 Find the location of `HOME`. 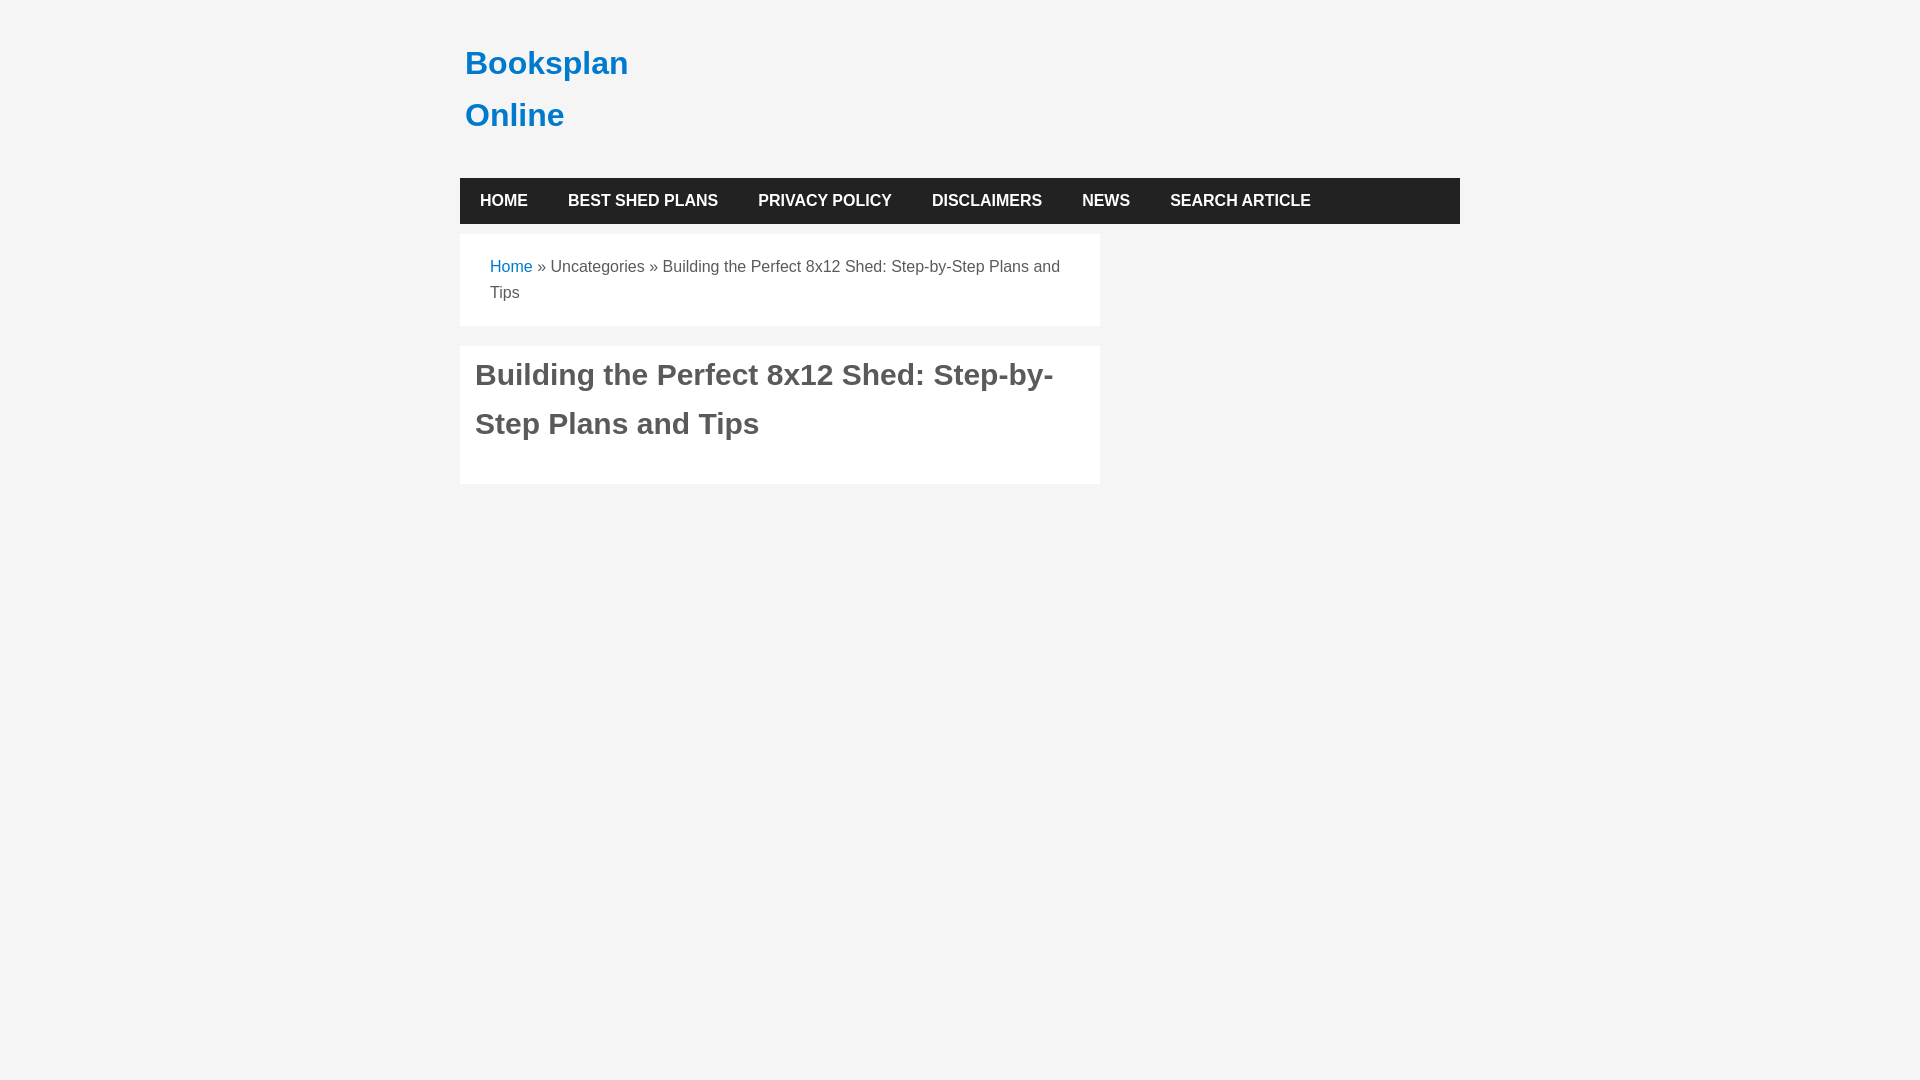

HOME is located at coordinates (504, 200).